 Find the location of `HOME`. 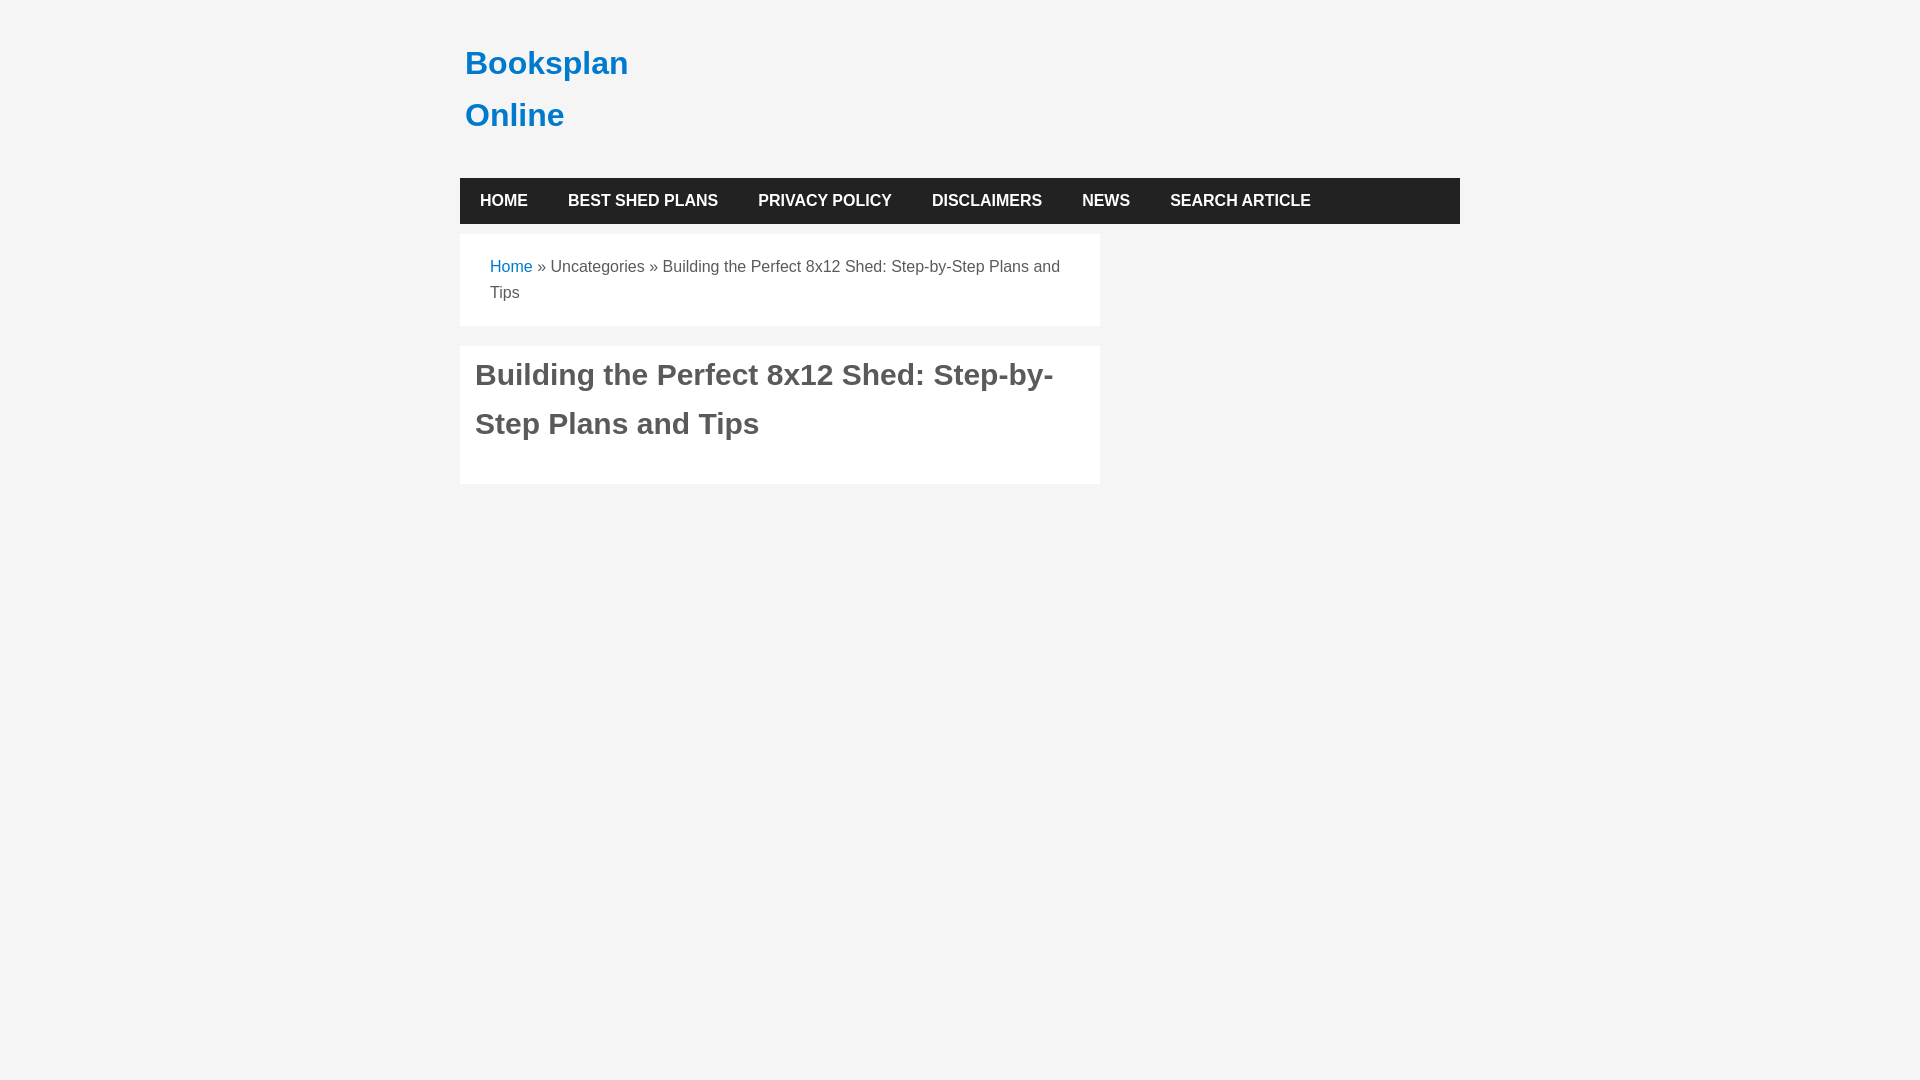

HOME is located at coordinates (504, 200).